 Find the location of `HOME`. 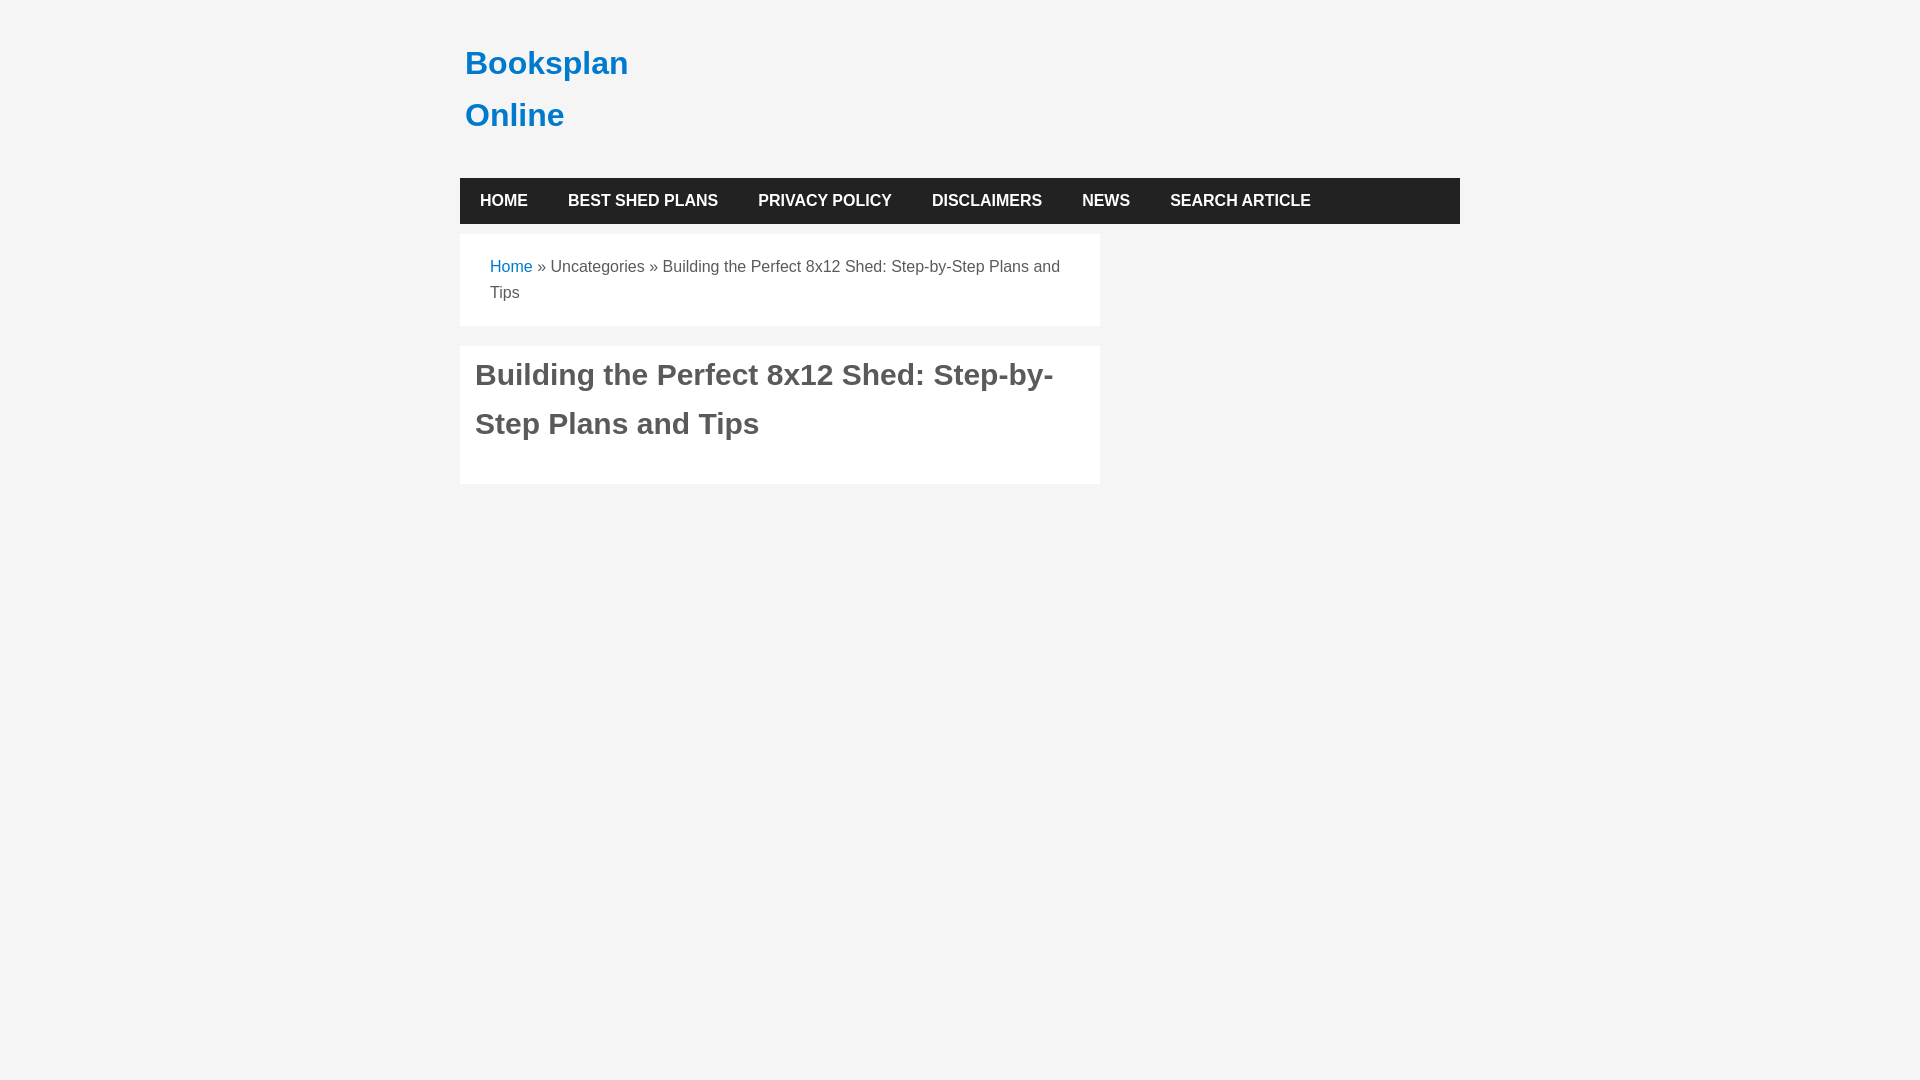

HOME is located at coordinates (504, 200).